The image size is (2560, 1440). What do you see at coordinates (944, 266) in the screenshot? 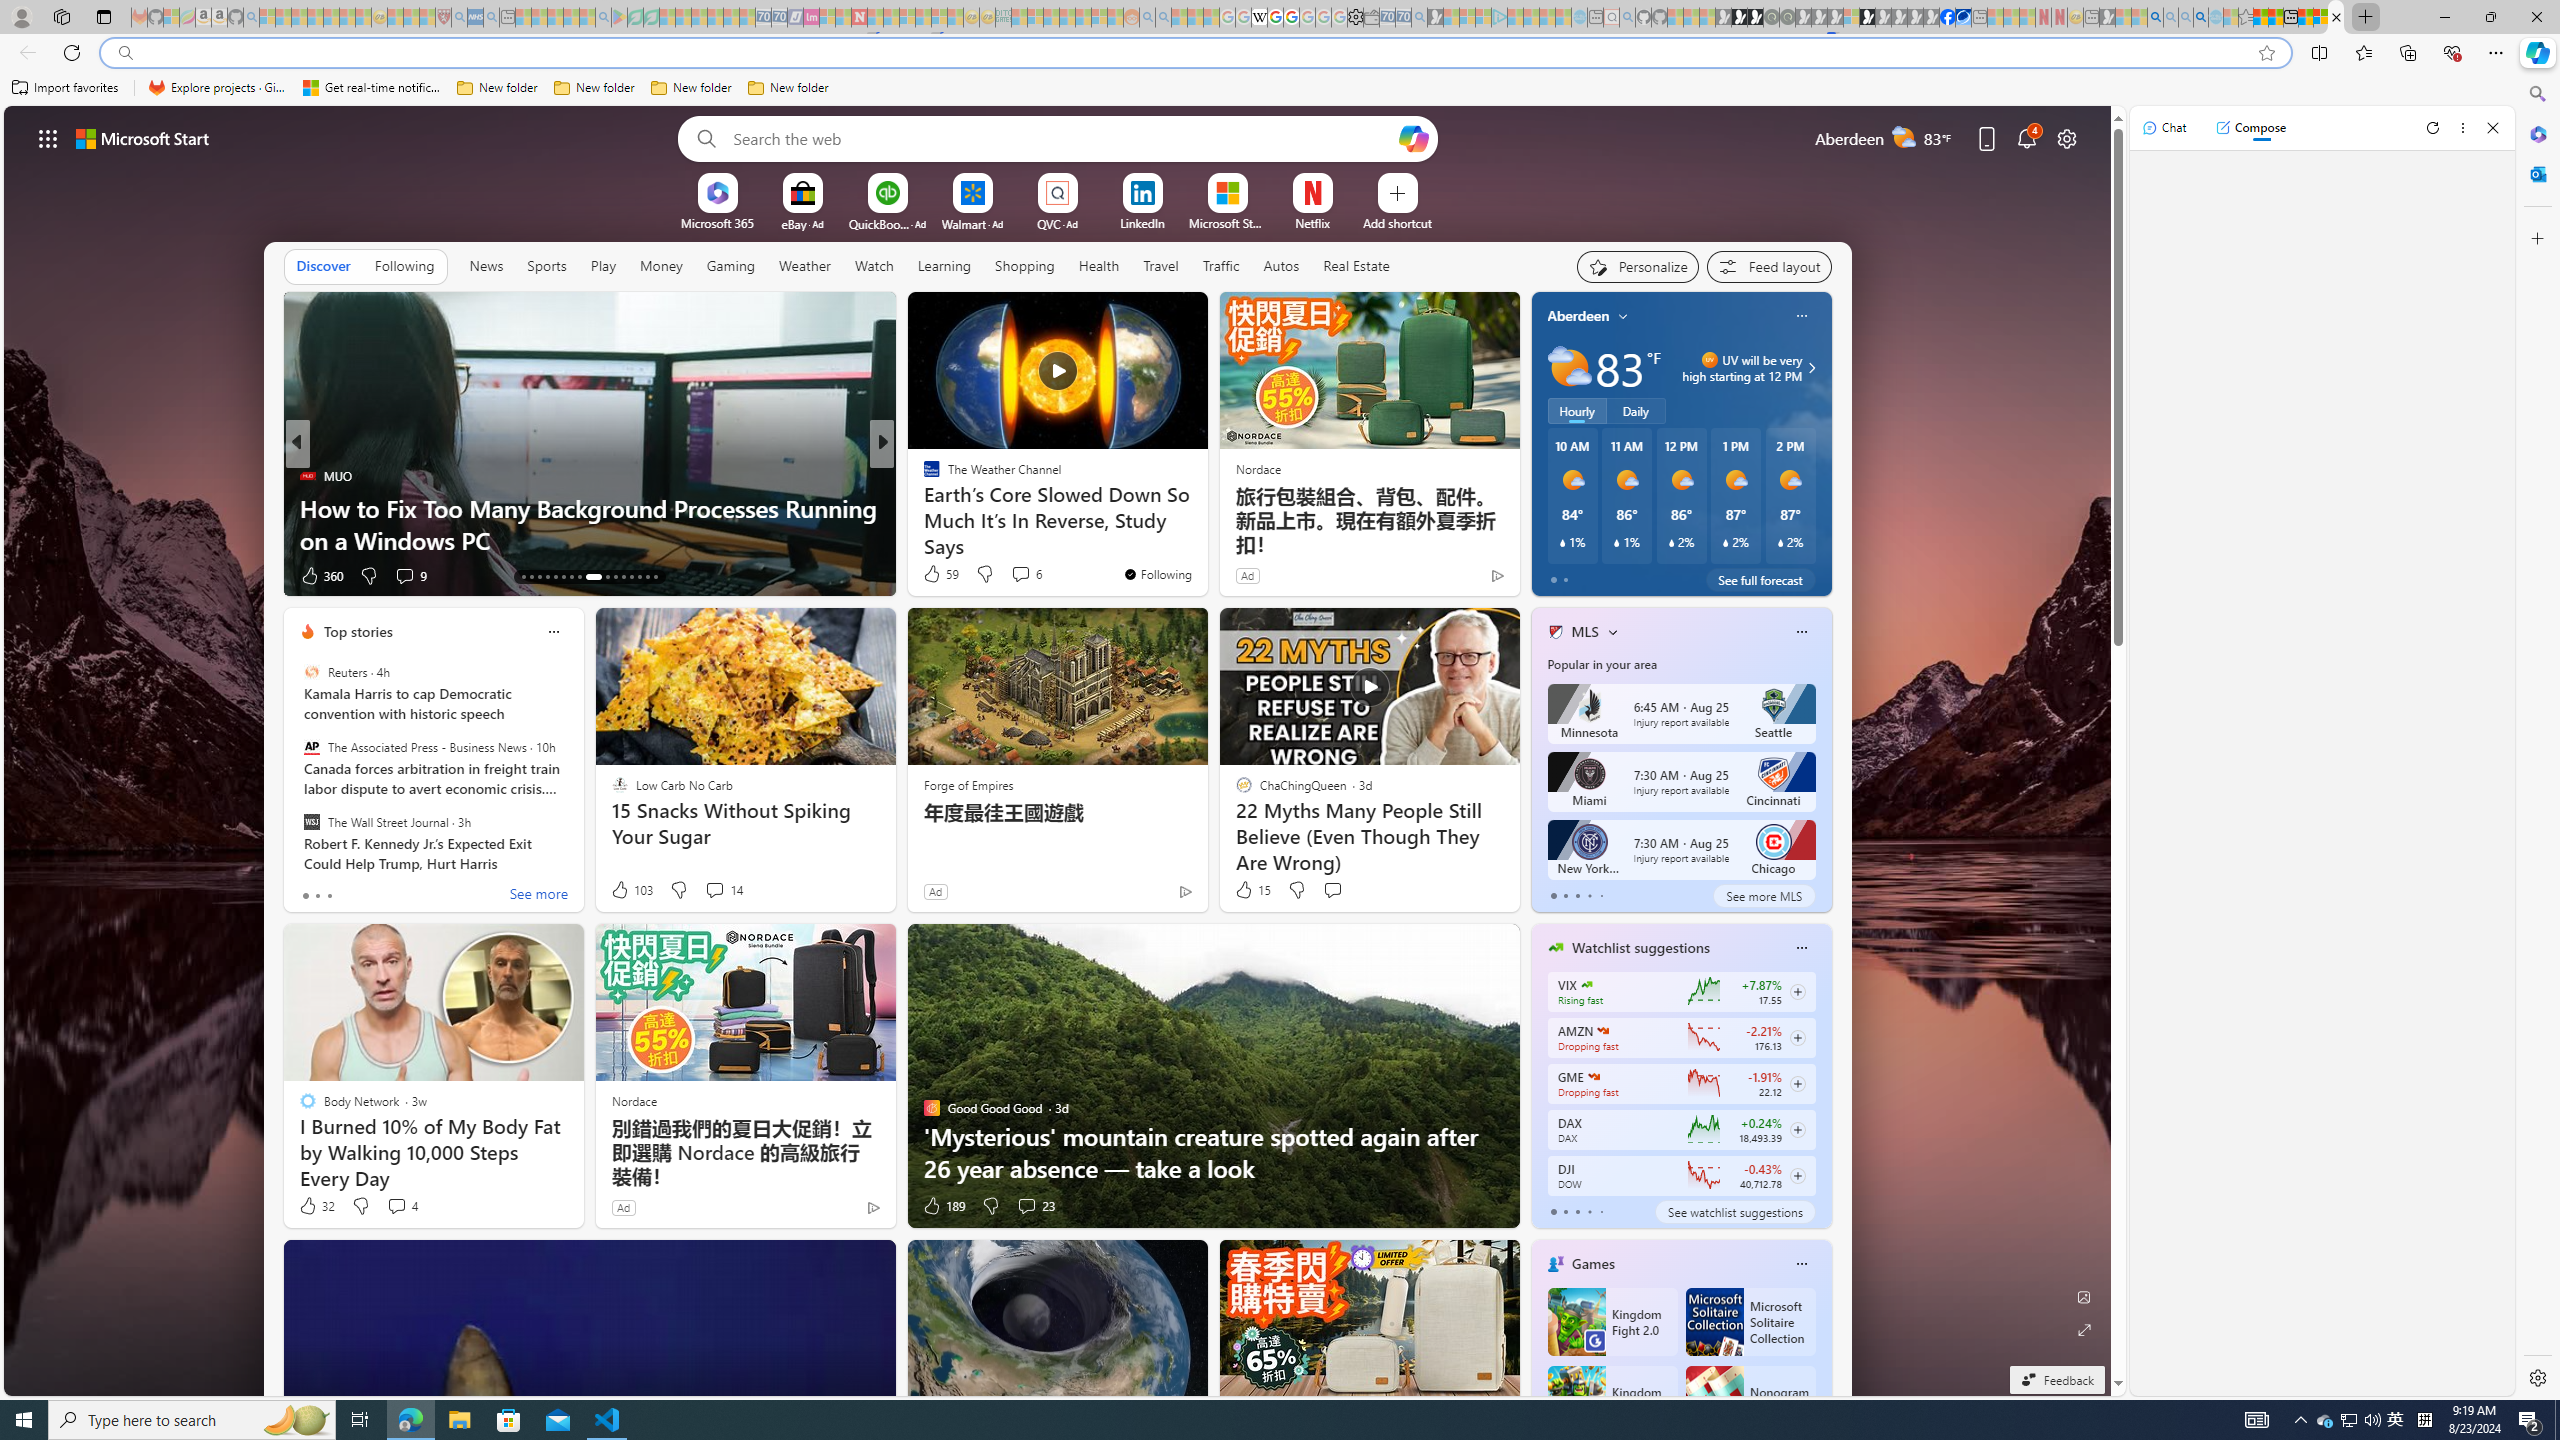
I see `Learning` at bounding box center [944, 266].